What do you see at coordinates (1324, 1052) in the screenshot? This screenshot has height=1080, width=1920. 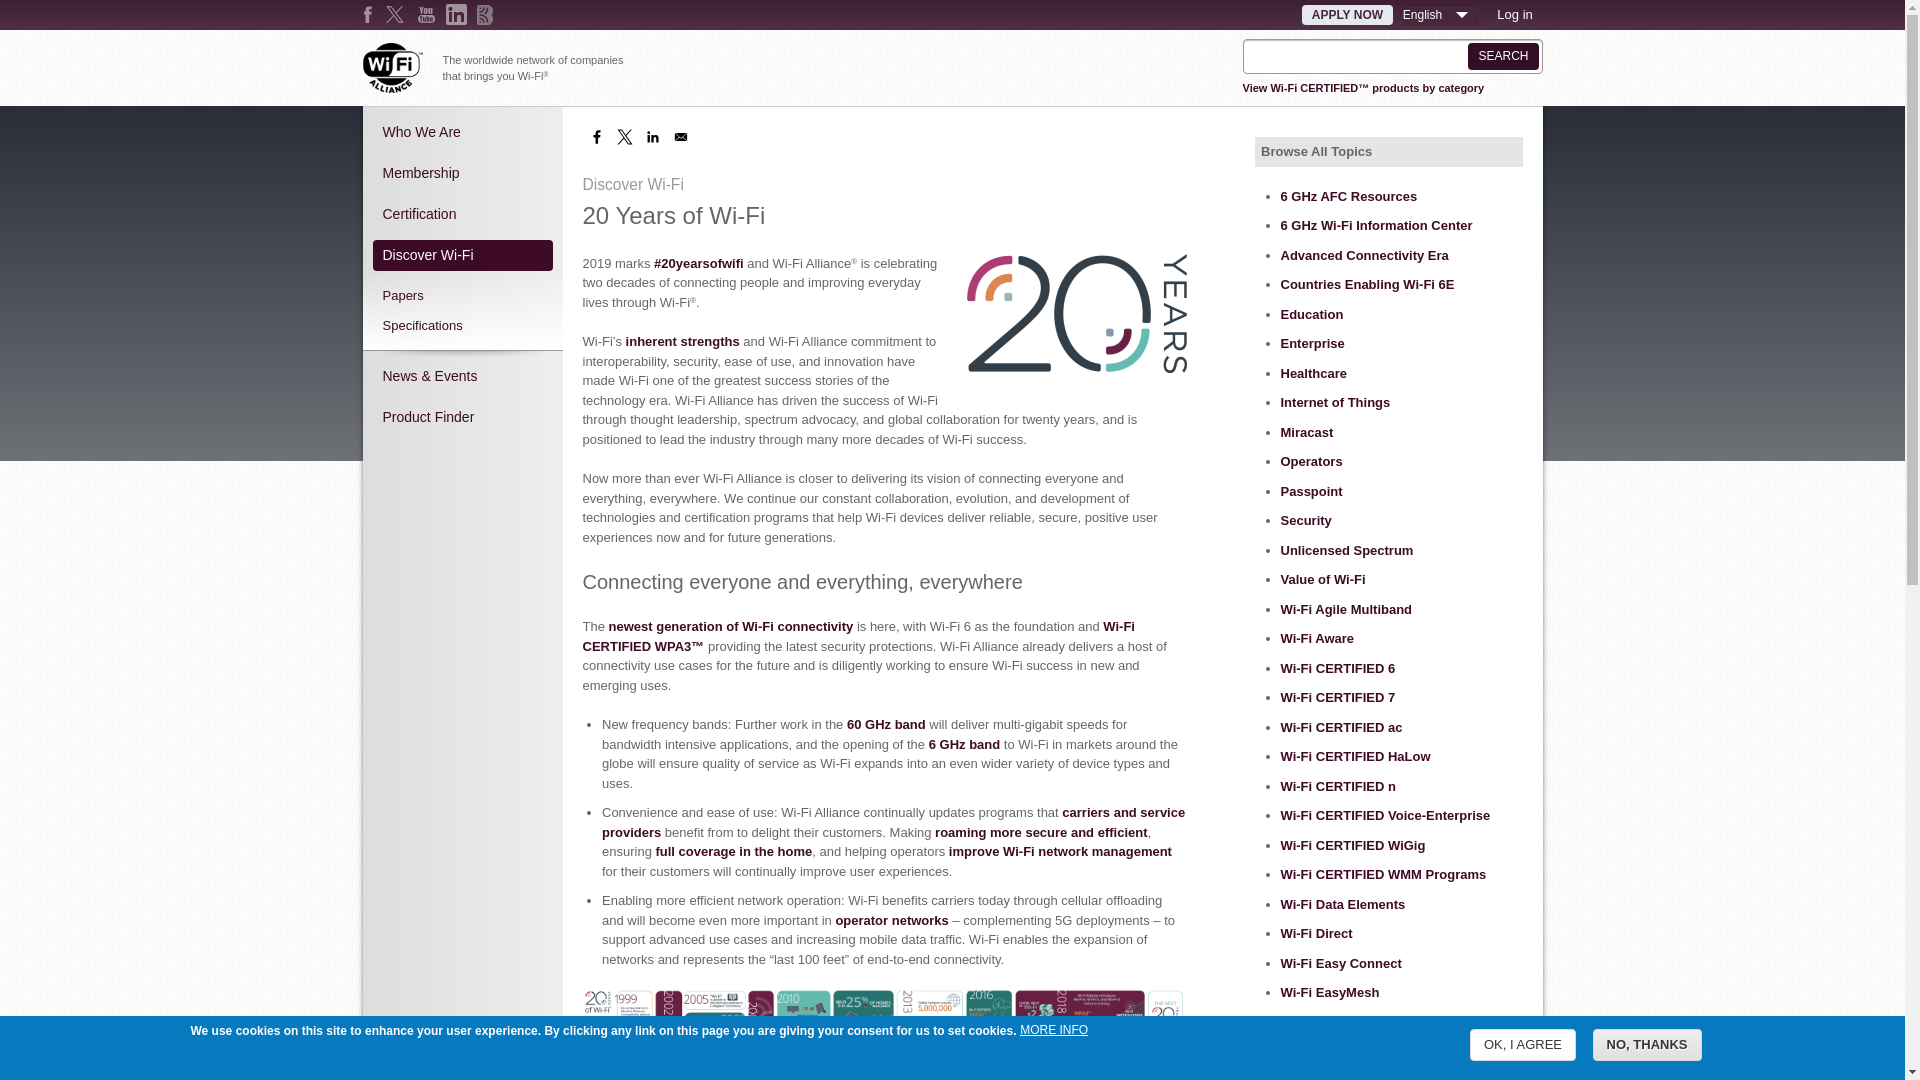 I see `Wi-Fi Location` at bounding box center [1324, 1052].